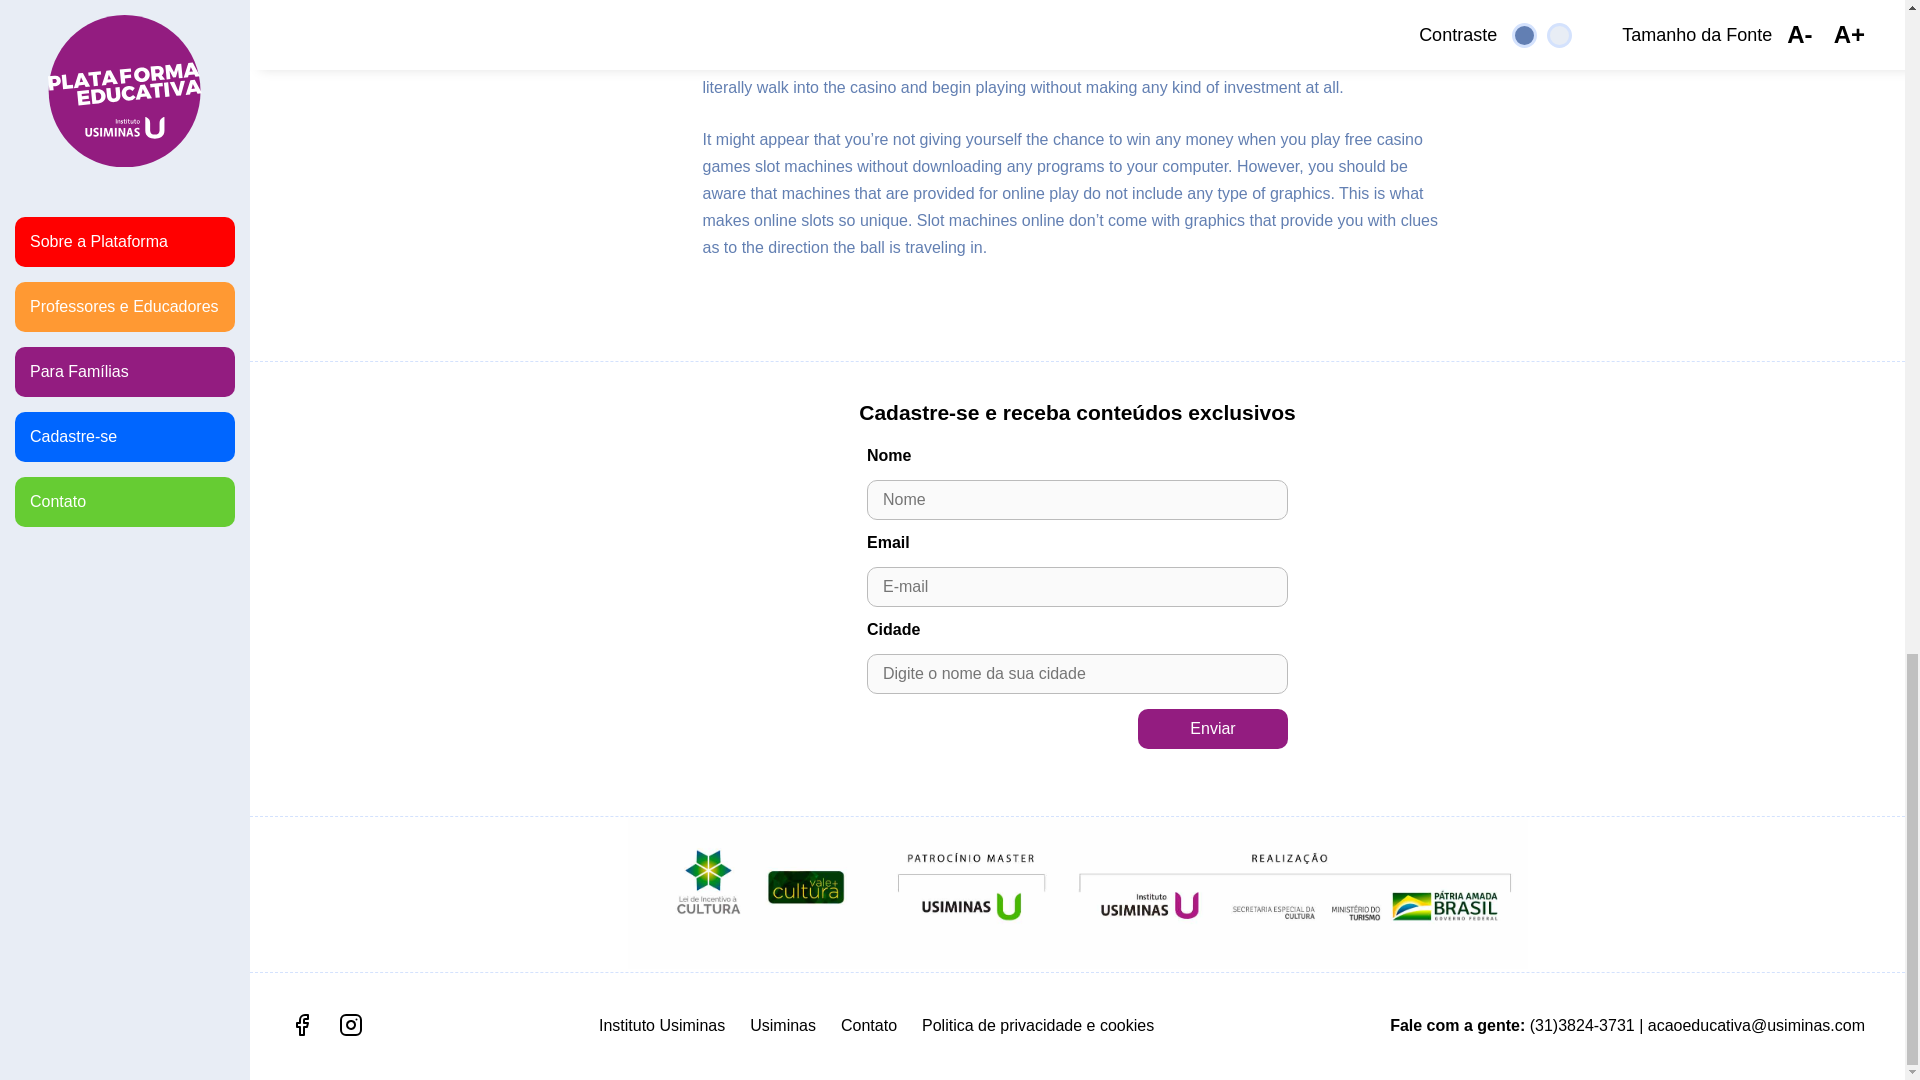 The image size is (1920, 1080). I want to click on Enviar, so click(1213, 728).